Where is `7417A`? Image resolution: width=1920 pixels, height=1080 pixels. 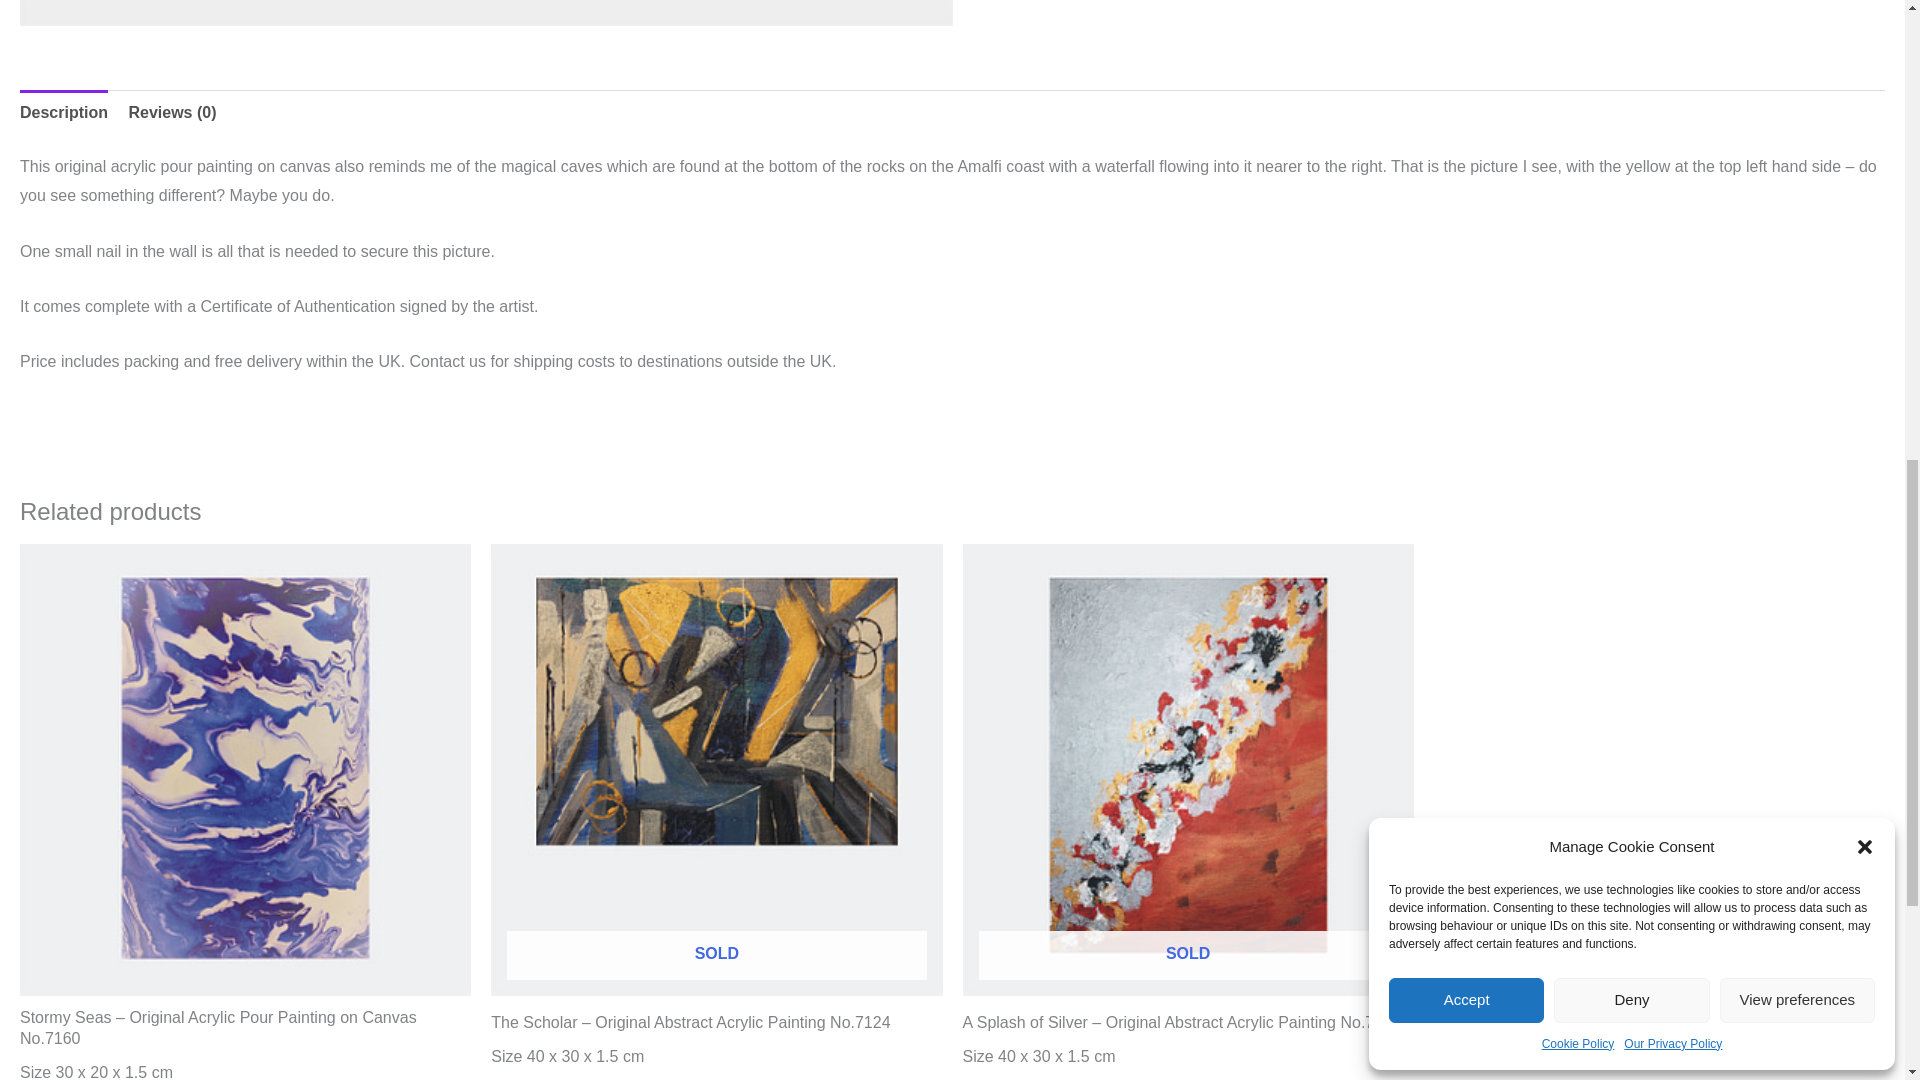
7417A is located at coordinates (486, 14).